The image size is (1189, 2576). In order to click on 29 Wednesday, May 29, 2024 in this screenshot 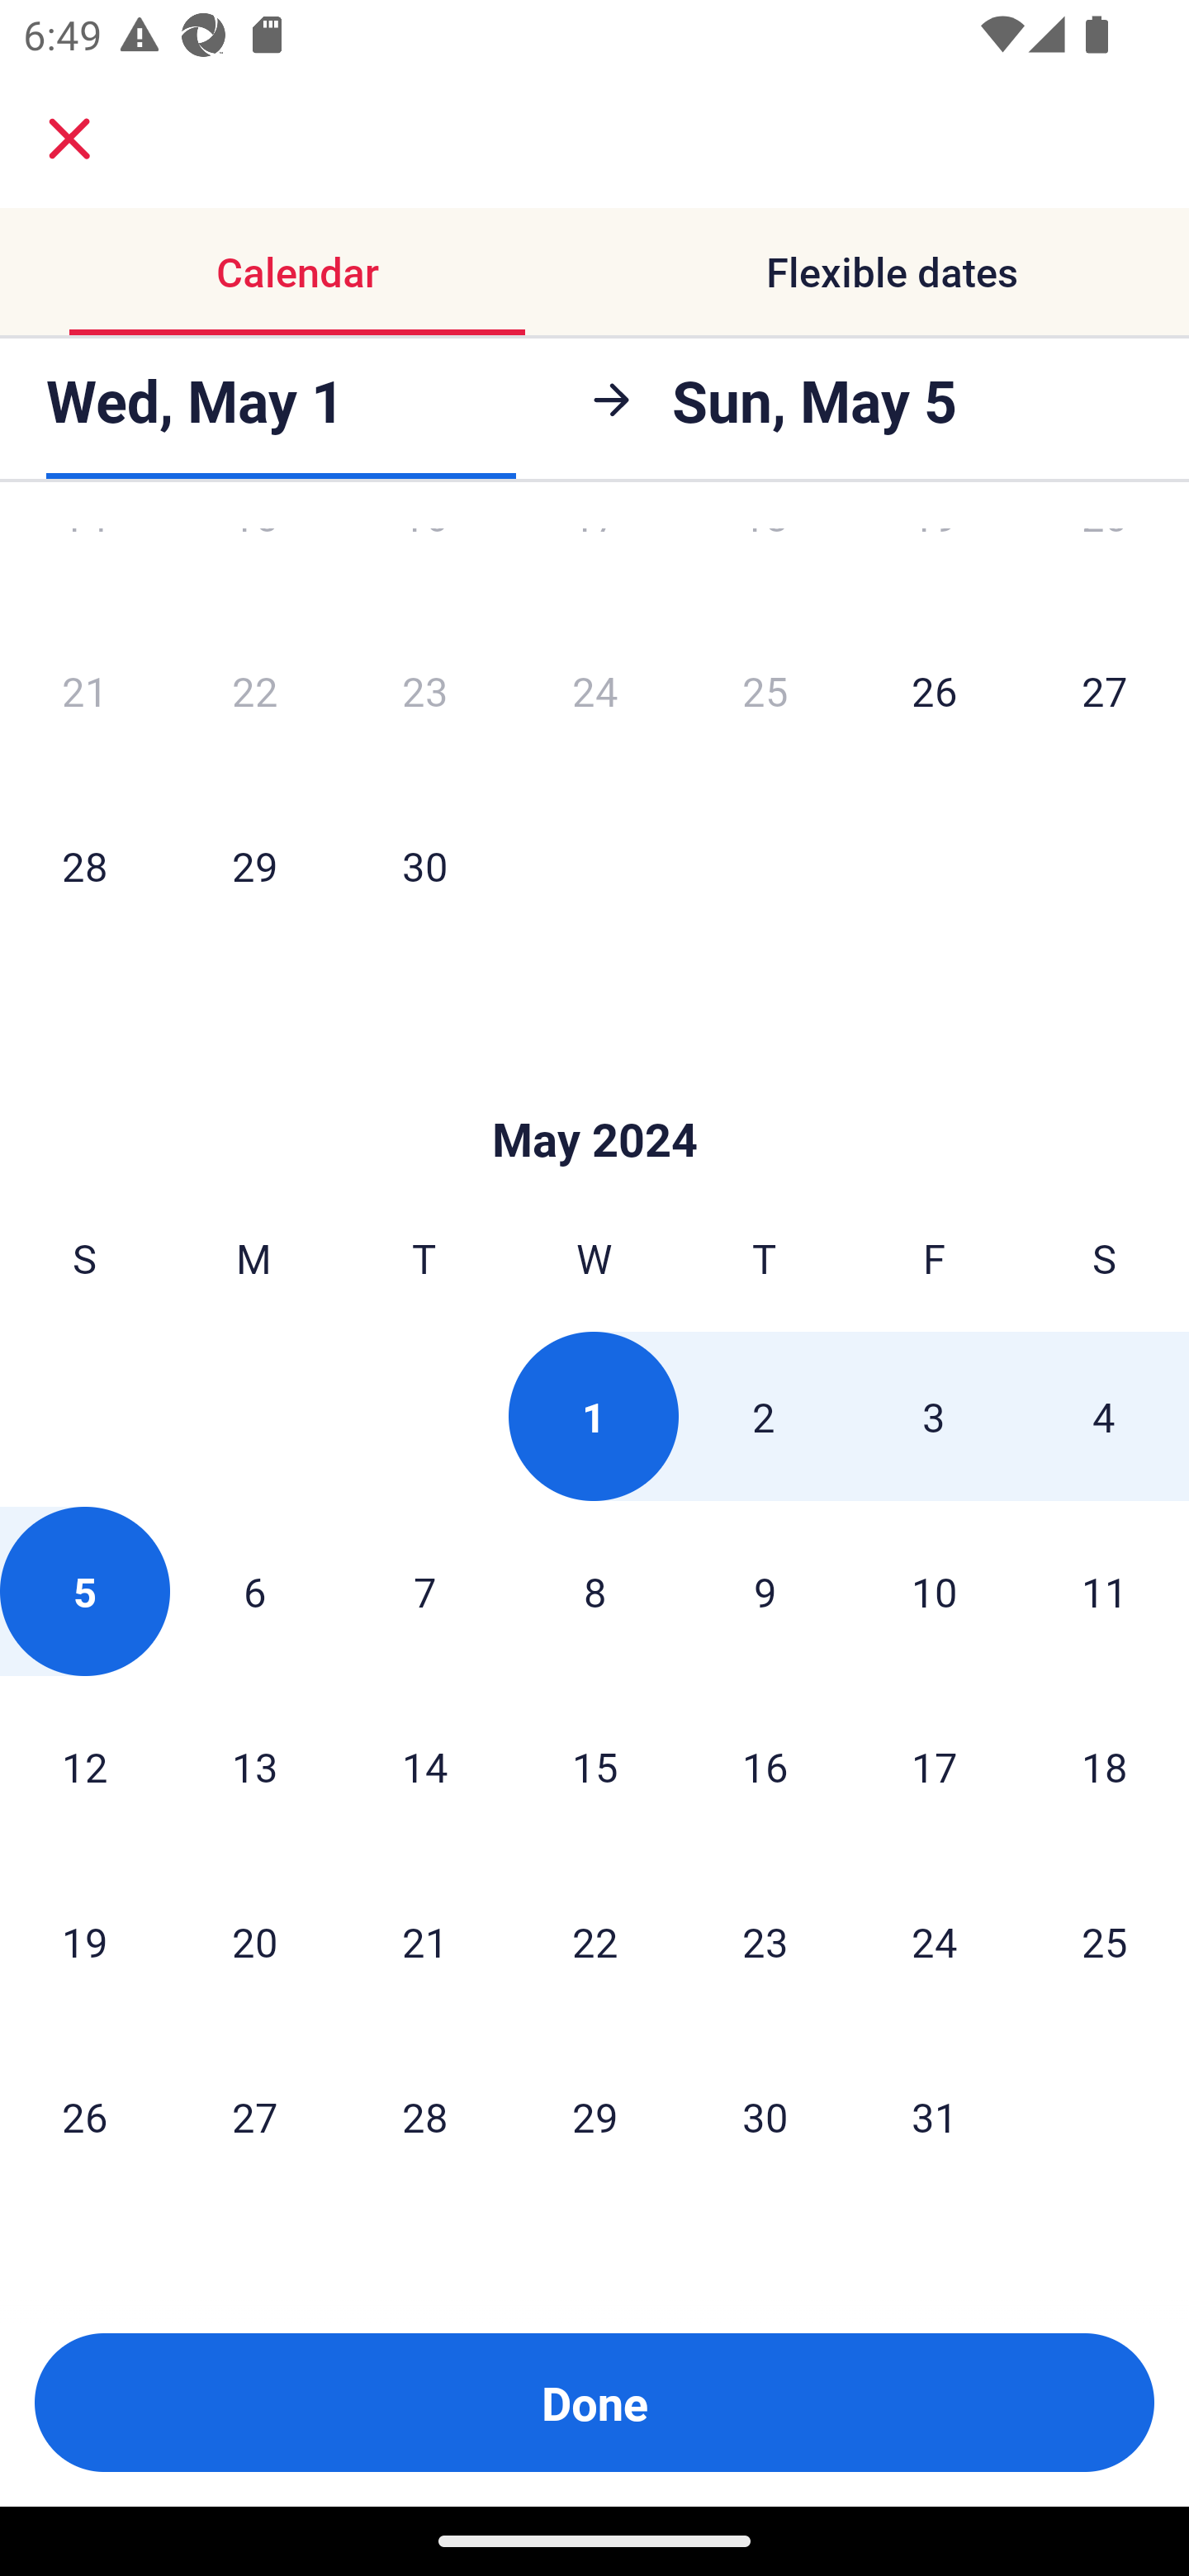, I will do `click(594, 2115)`.